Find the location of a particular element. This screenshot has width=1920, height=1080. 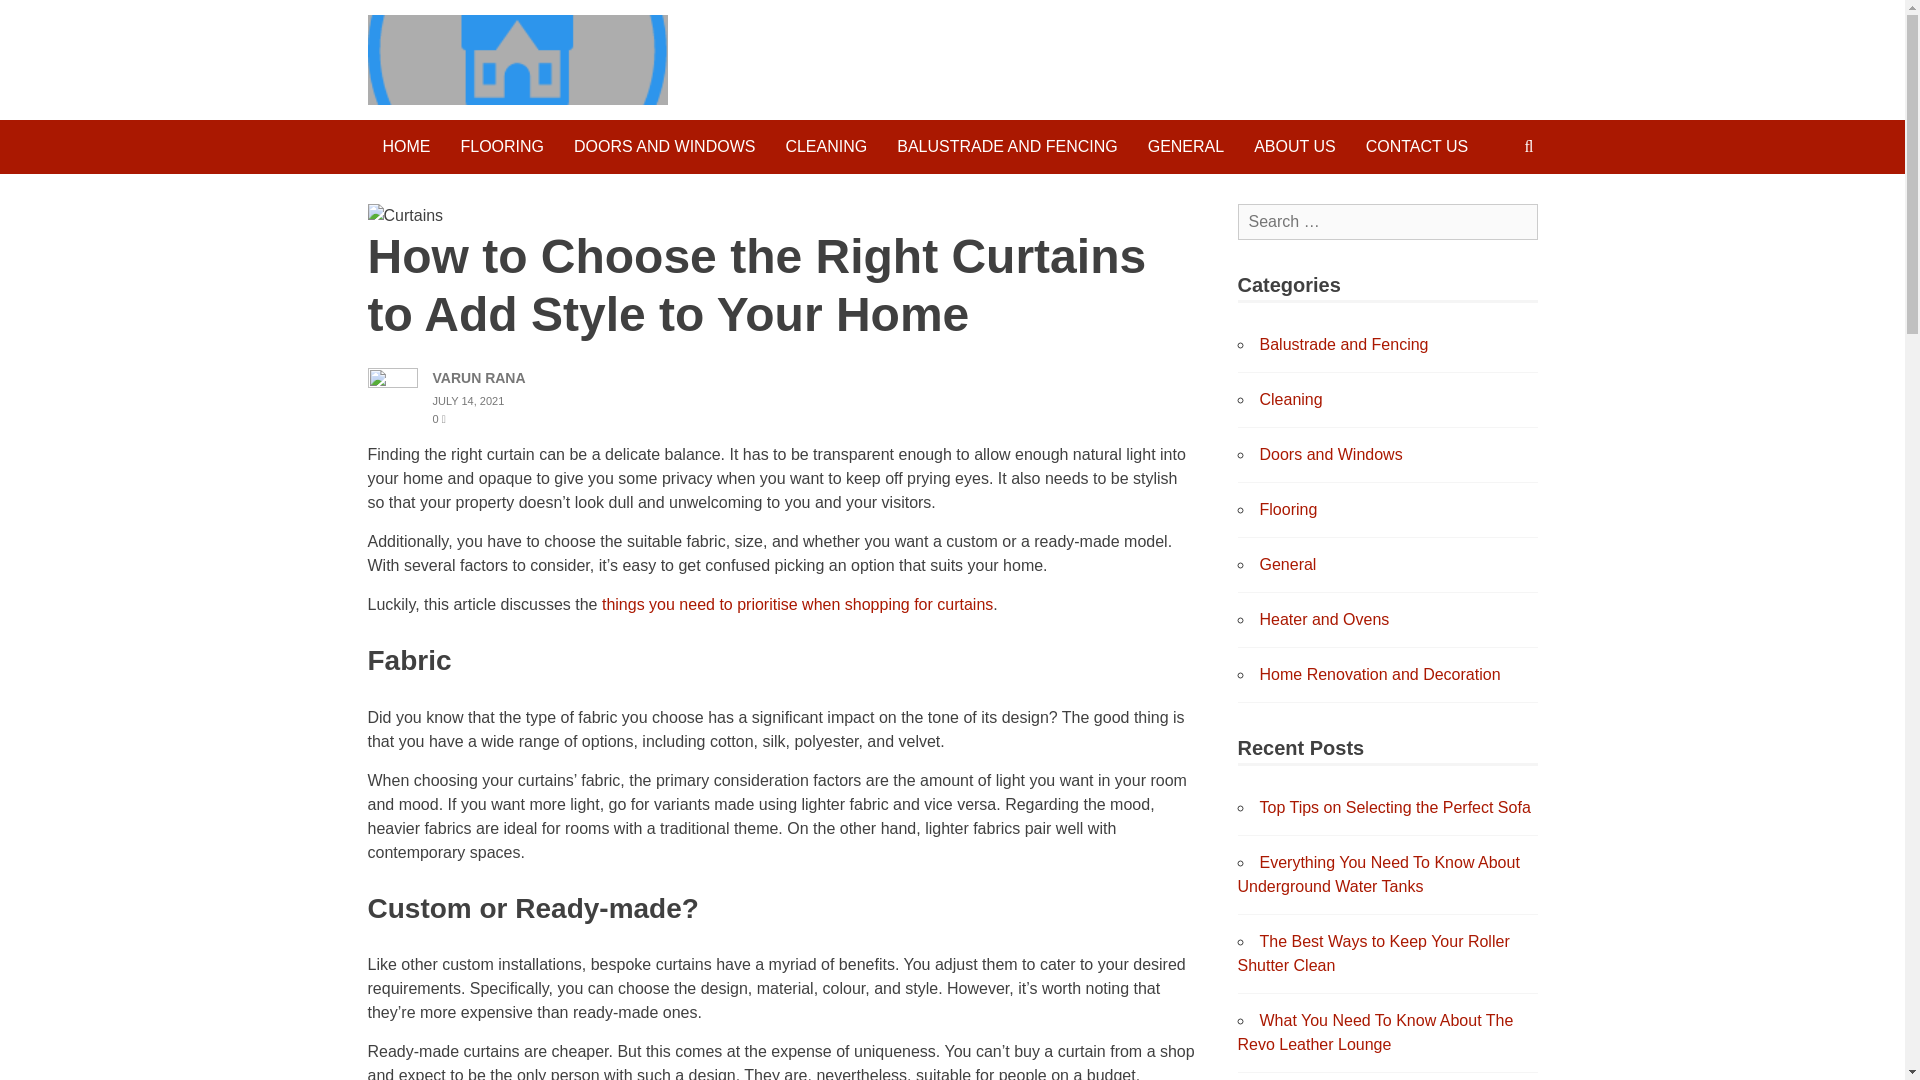

BALUSTRADE AND FENCING is located at coordinates (1006, 146).